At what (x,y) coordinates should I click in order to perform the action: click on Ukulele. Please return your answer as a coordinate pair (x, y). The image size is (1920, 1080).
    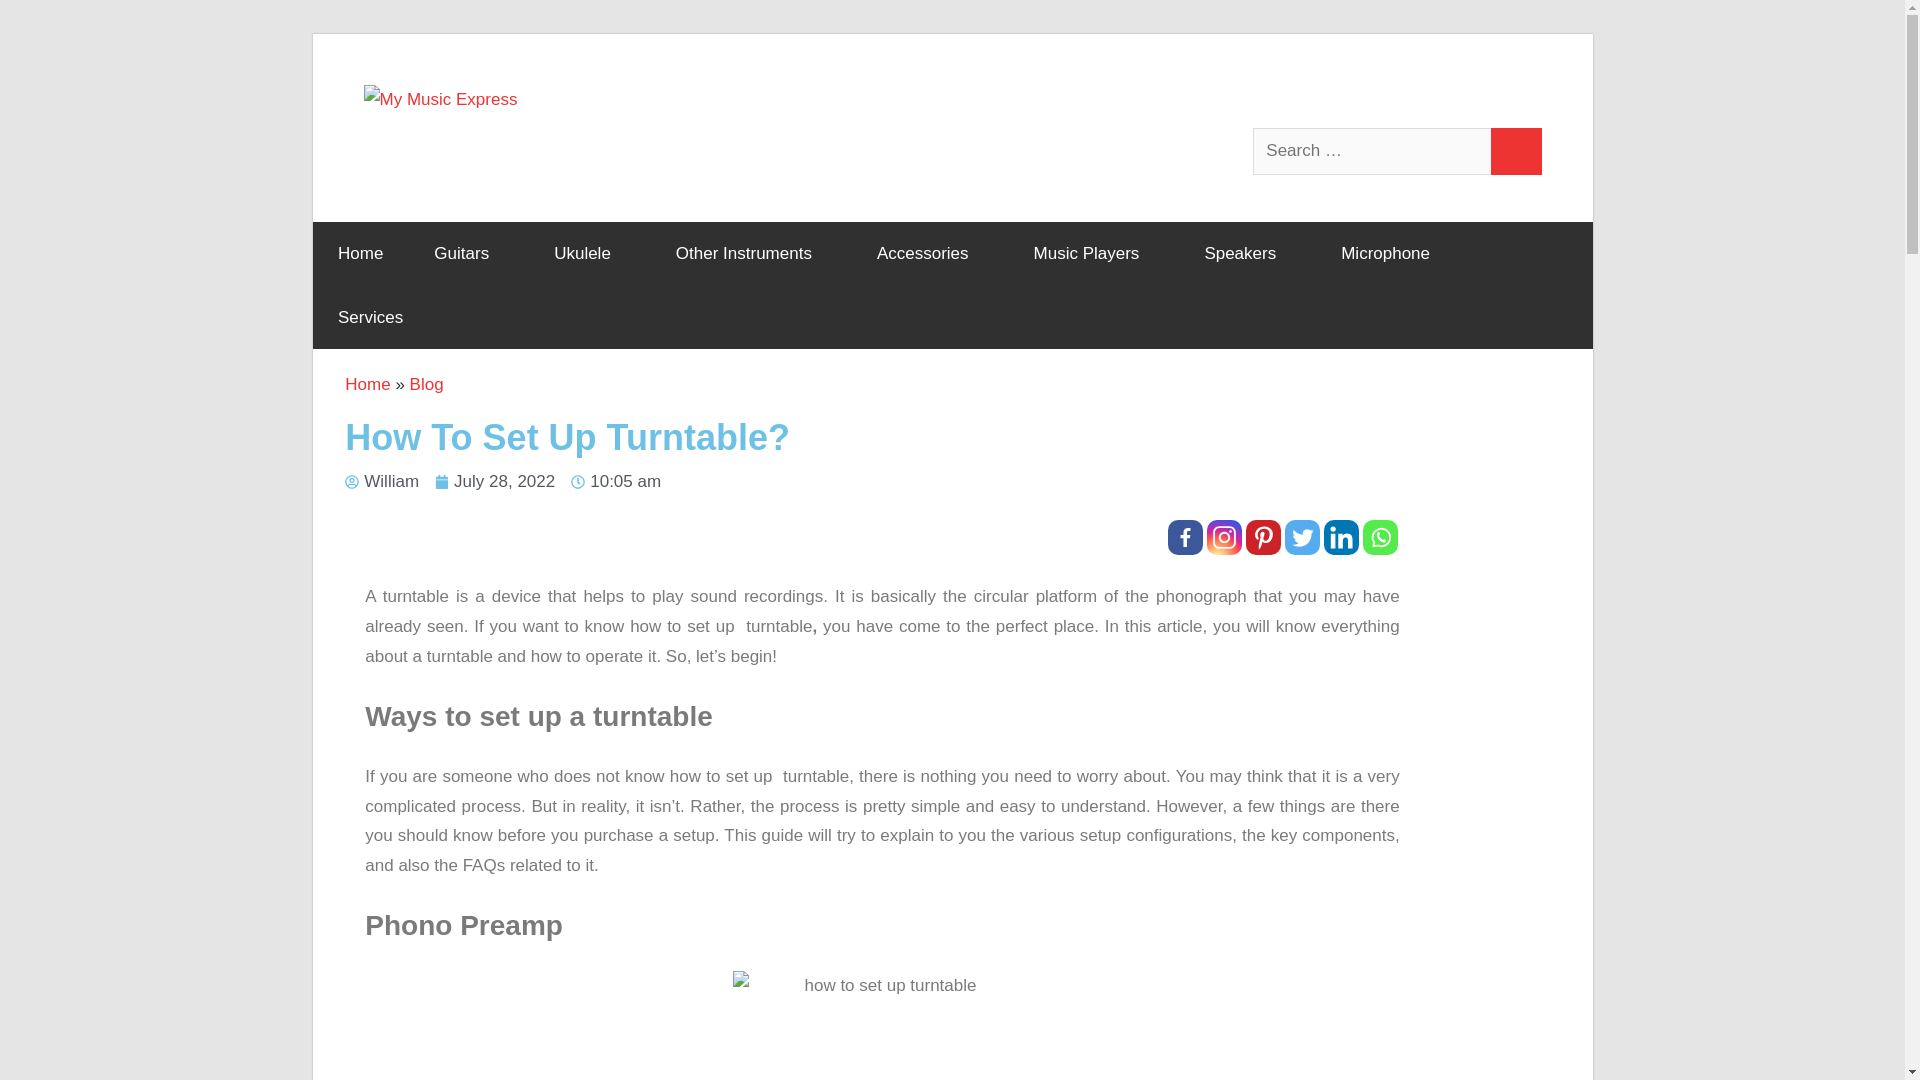
    Looking at the image, I should click on (590, 254).